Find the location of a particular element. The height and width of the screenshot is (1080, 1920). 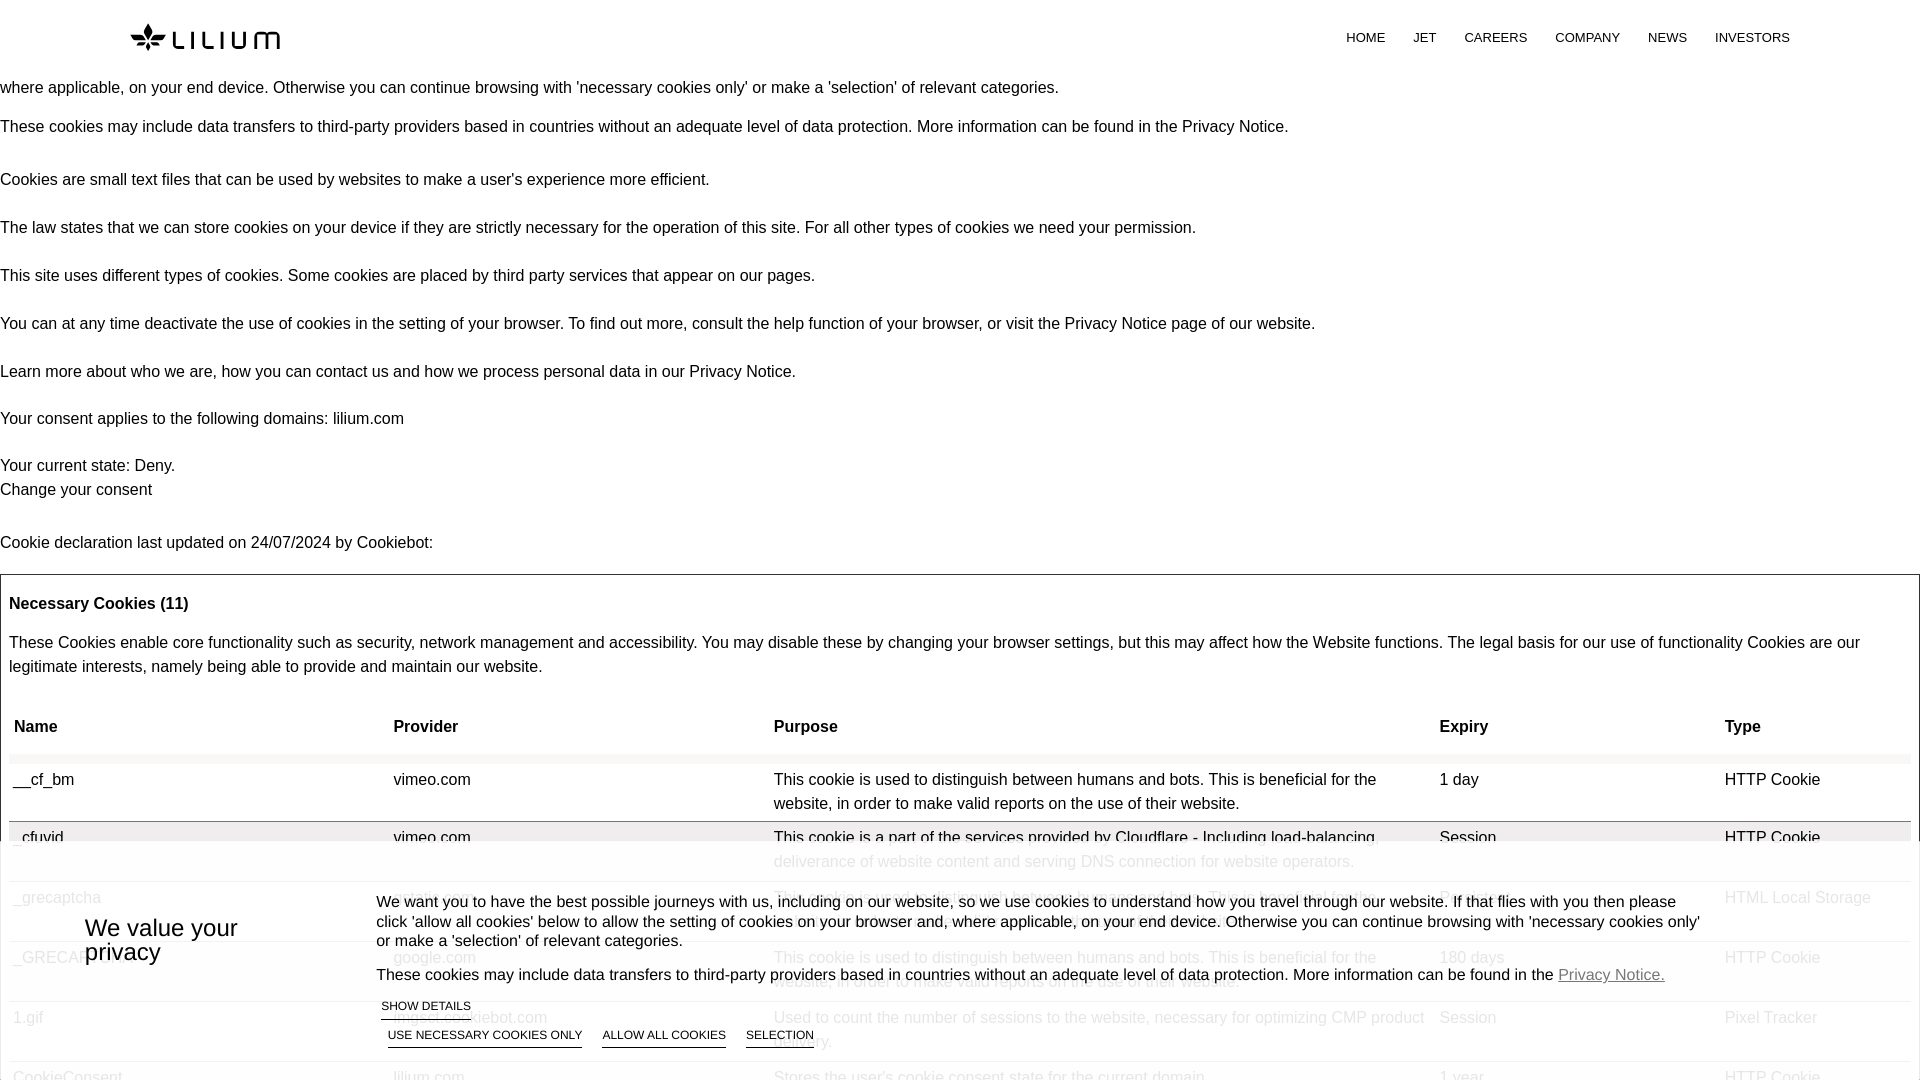

ALLOW ALL COOKIES is located at coordinates (664, 1038).